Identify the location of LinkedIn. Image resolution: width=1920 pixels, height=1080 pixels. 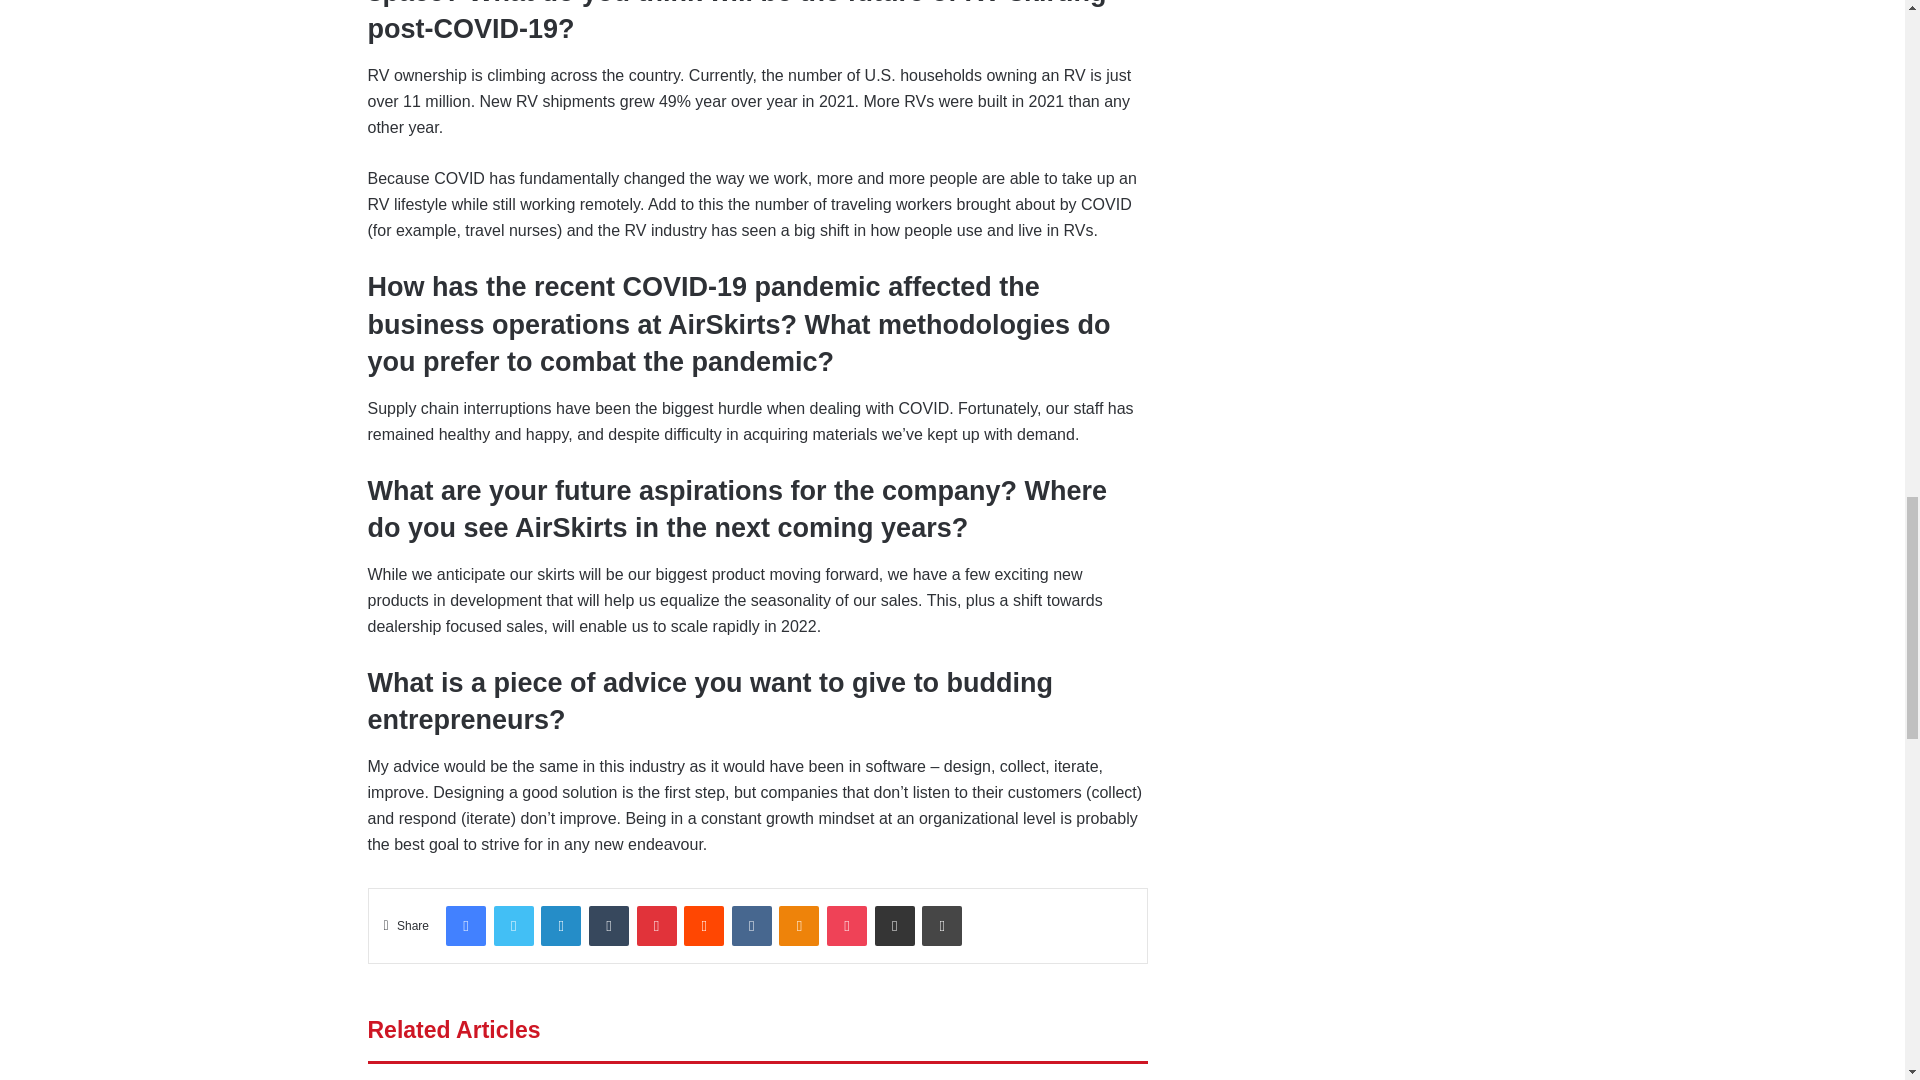
(561, 926).